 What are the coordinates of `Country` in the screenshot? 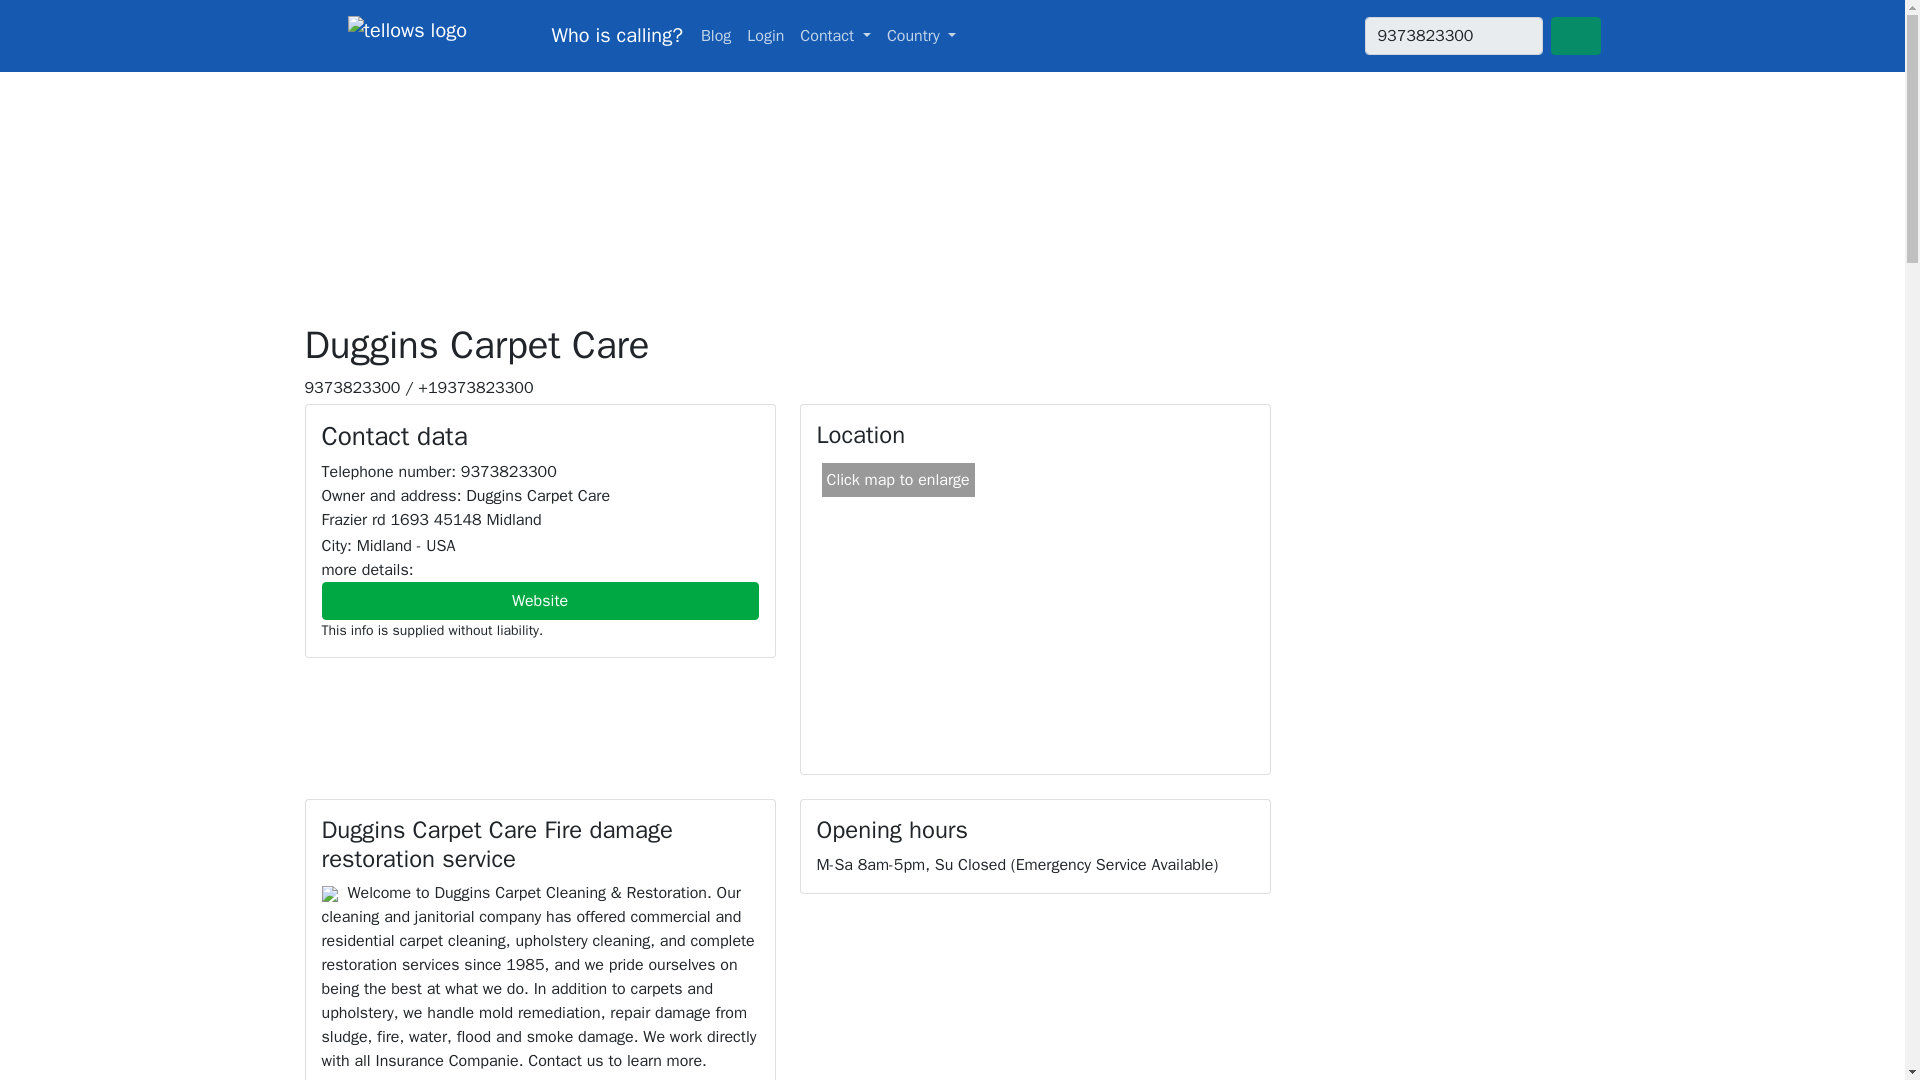 It's located at (922, 36).